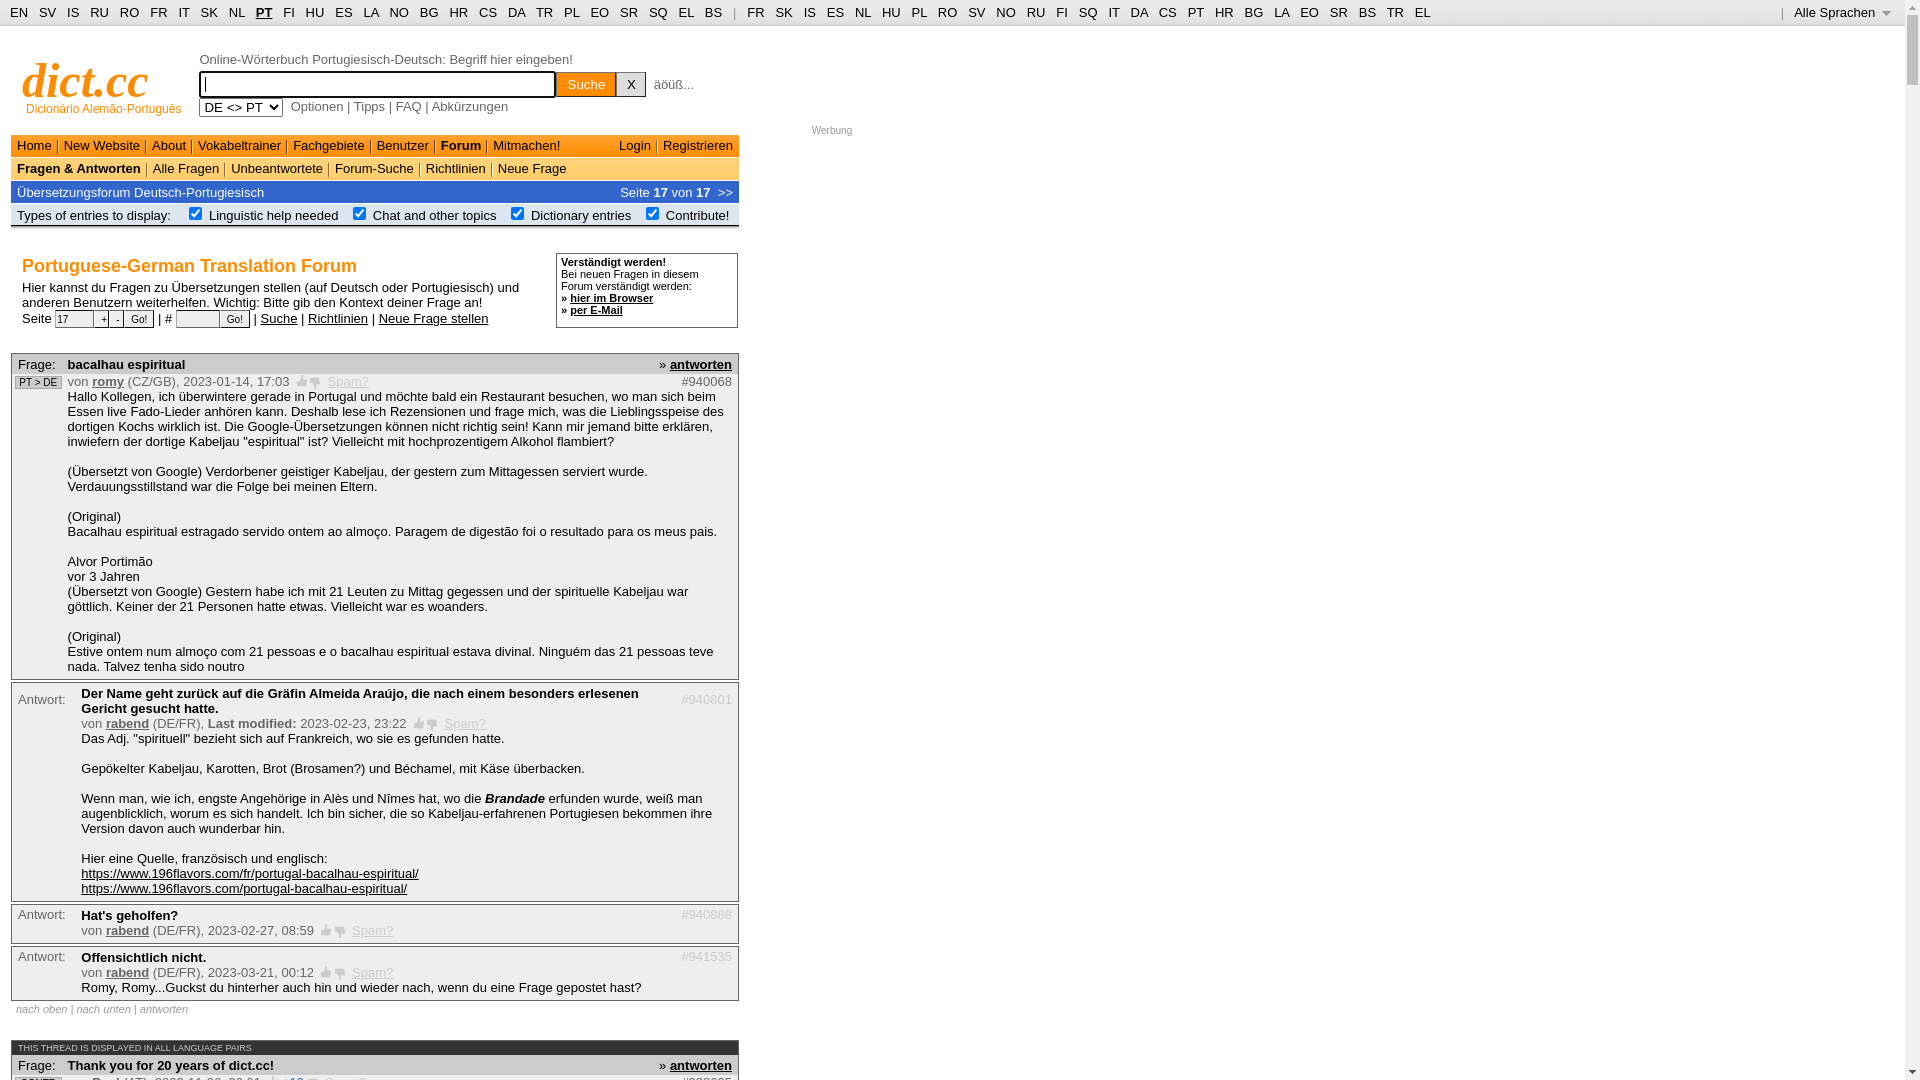 The width and height of the screenshot is (1920, 1080). I want to click on Home, so click(34, 146).